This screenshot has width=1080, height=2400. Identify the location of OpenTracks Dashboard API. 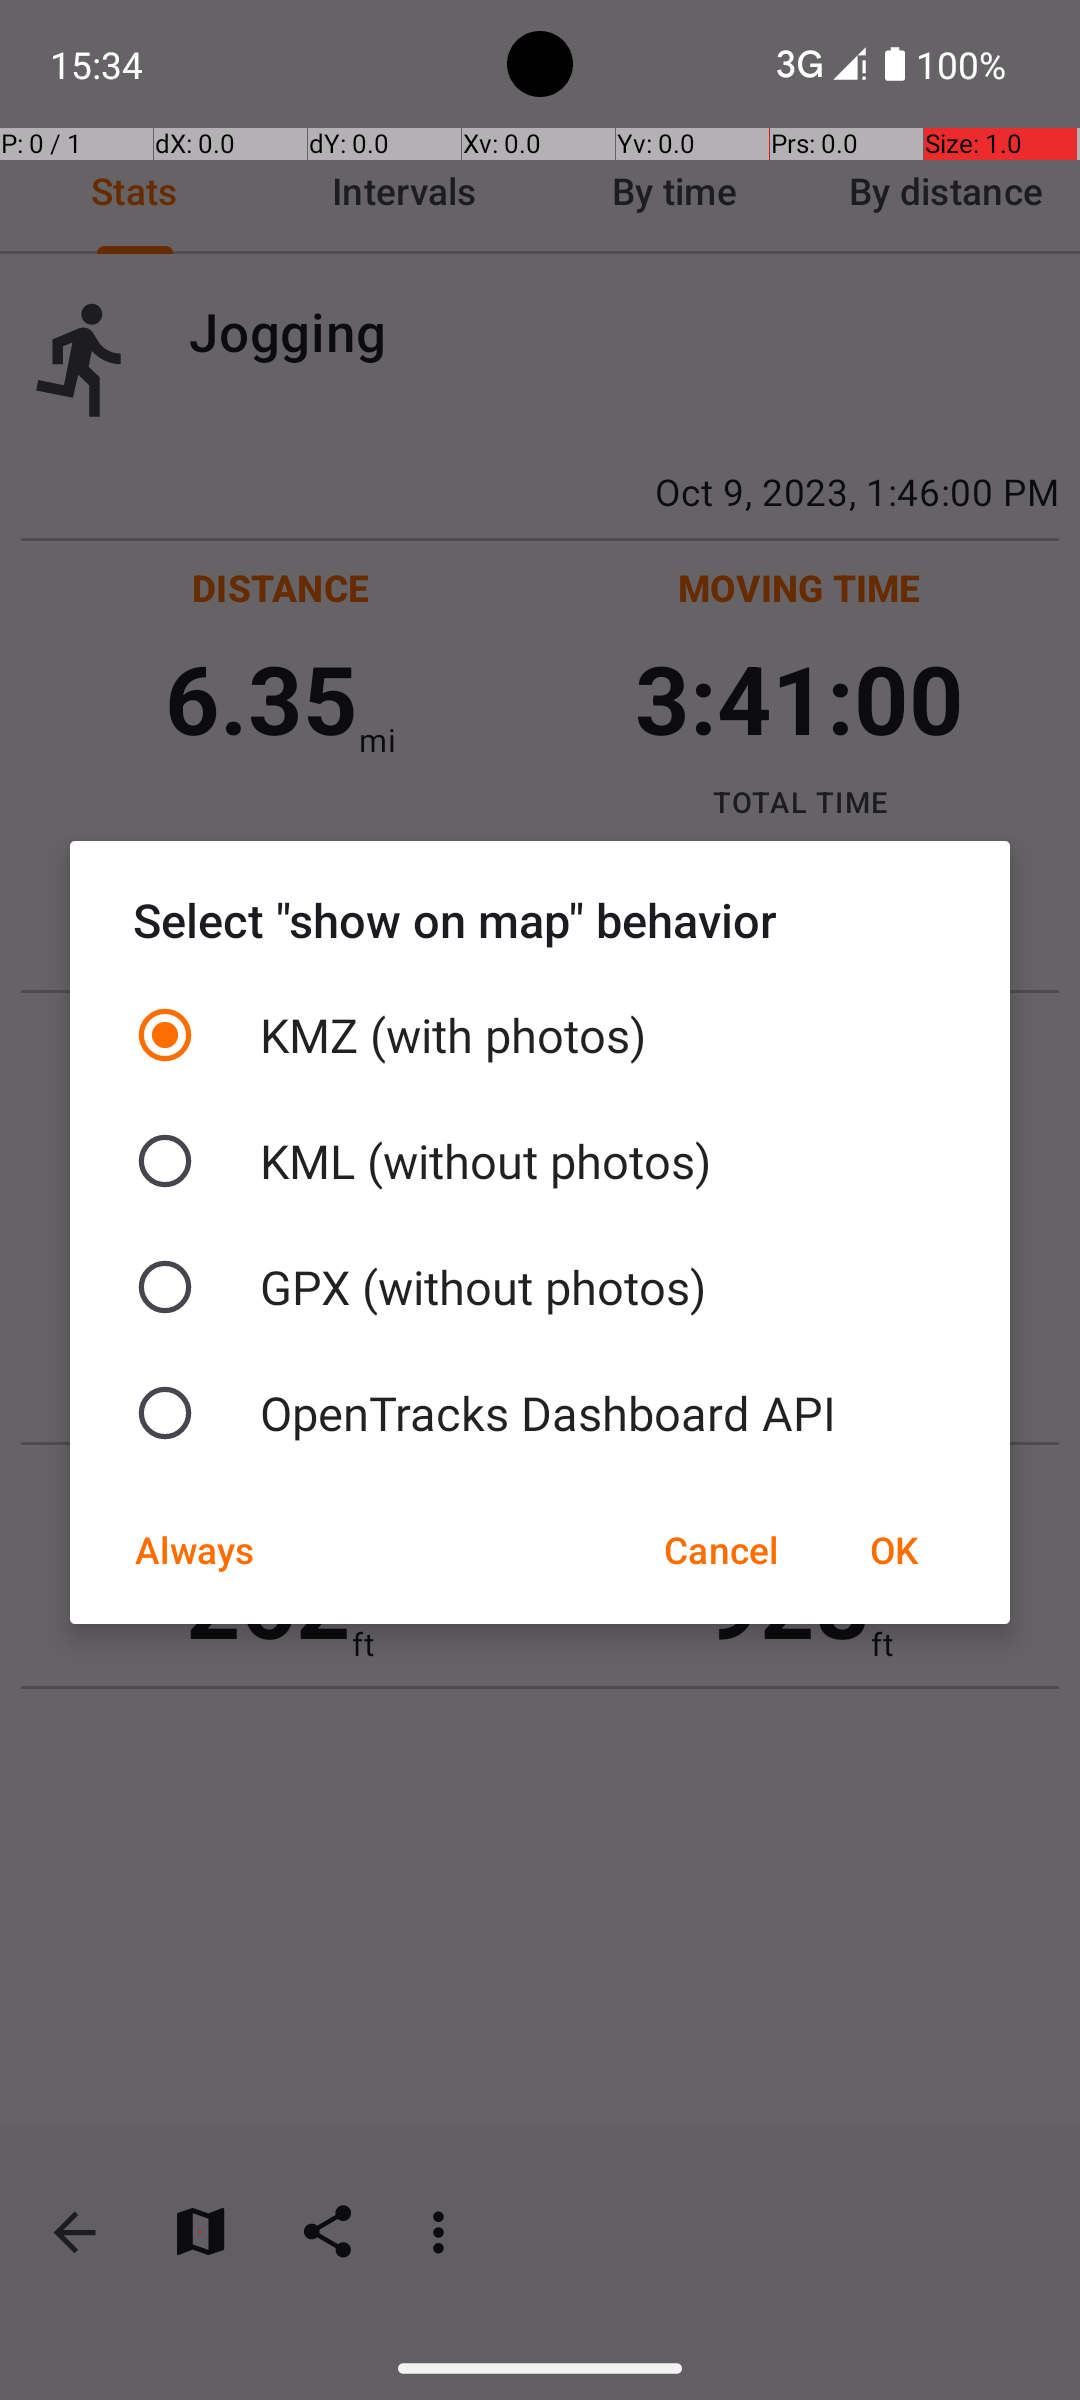
(540, 1413).